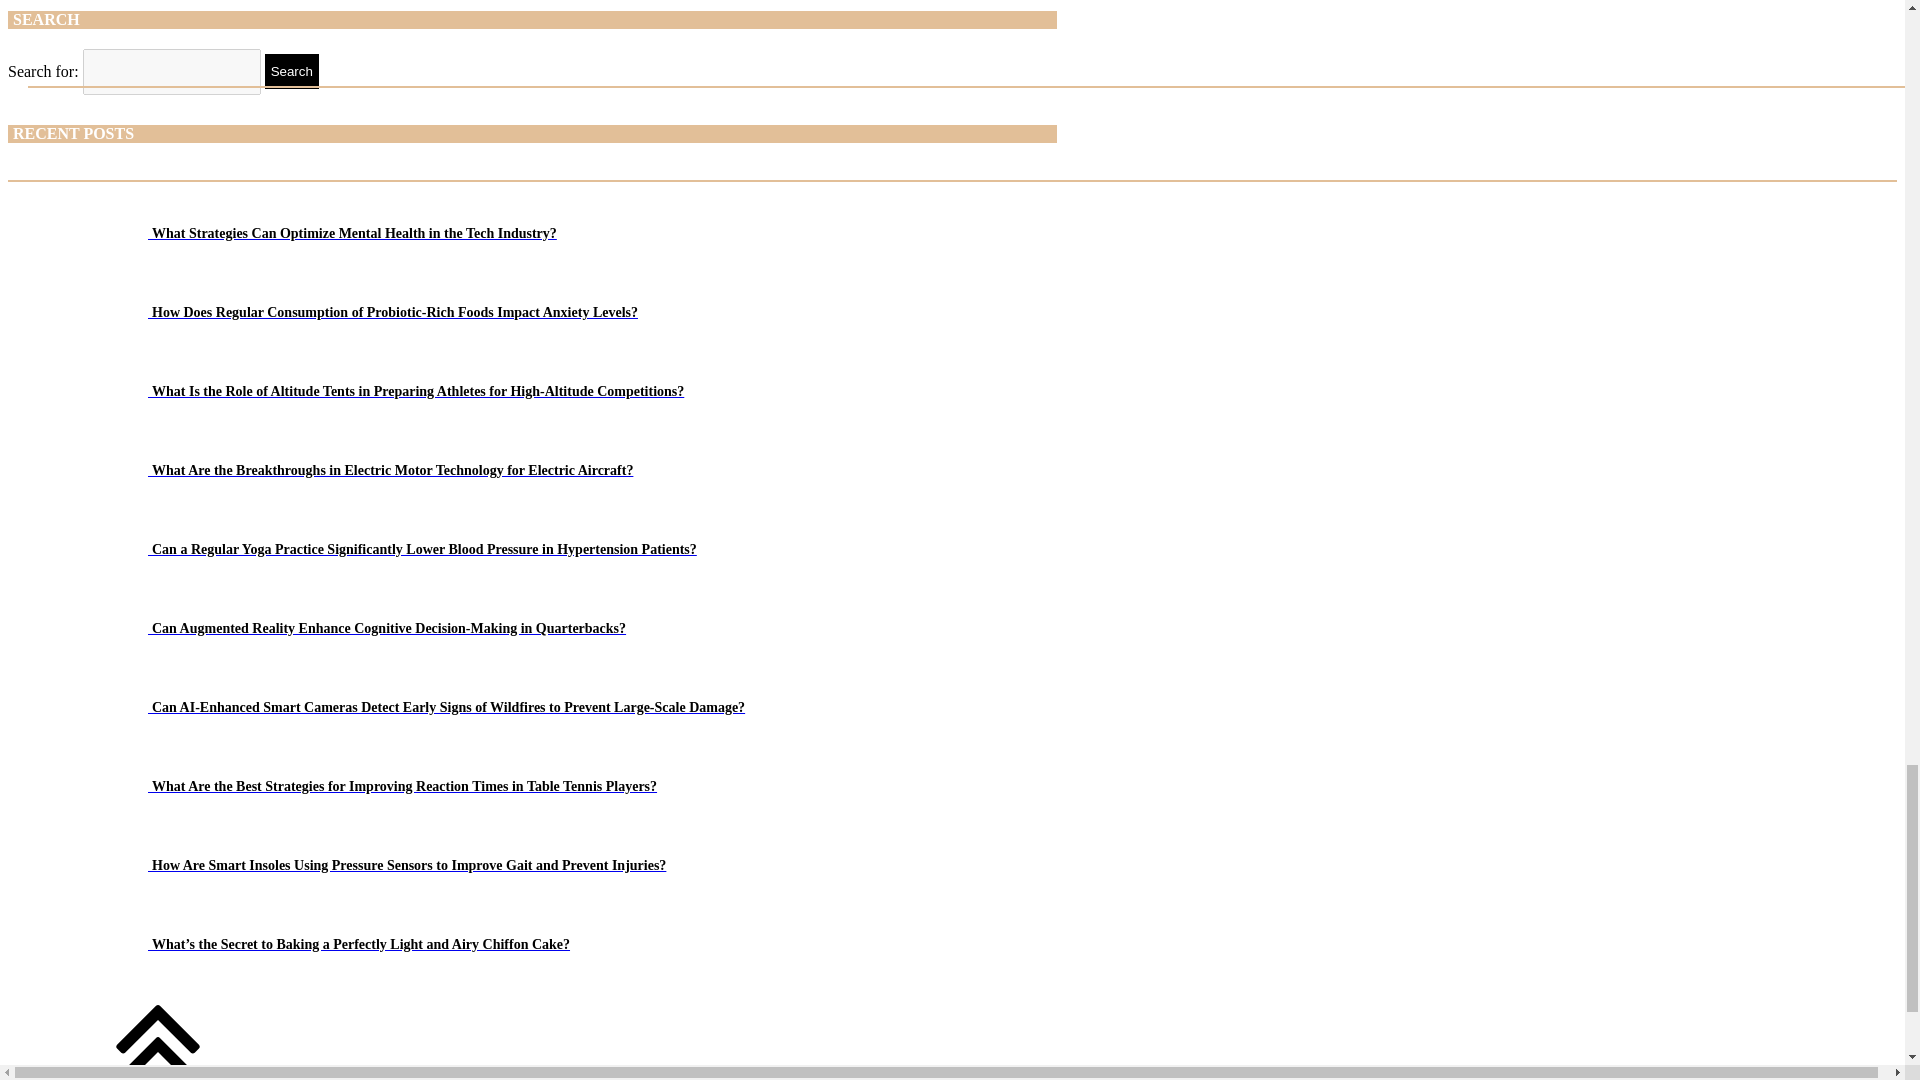 The height and width of the screenshot is (1080, 1920). What do you see at coordinates (291, 71) in the screenshot?
I see `Search` at bounding box center [291, 71].